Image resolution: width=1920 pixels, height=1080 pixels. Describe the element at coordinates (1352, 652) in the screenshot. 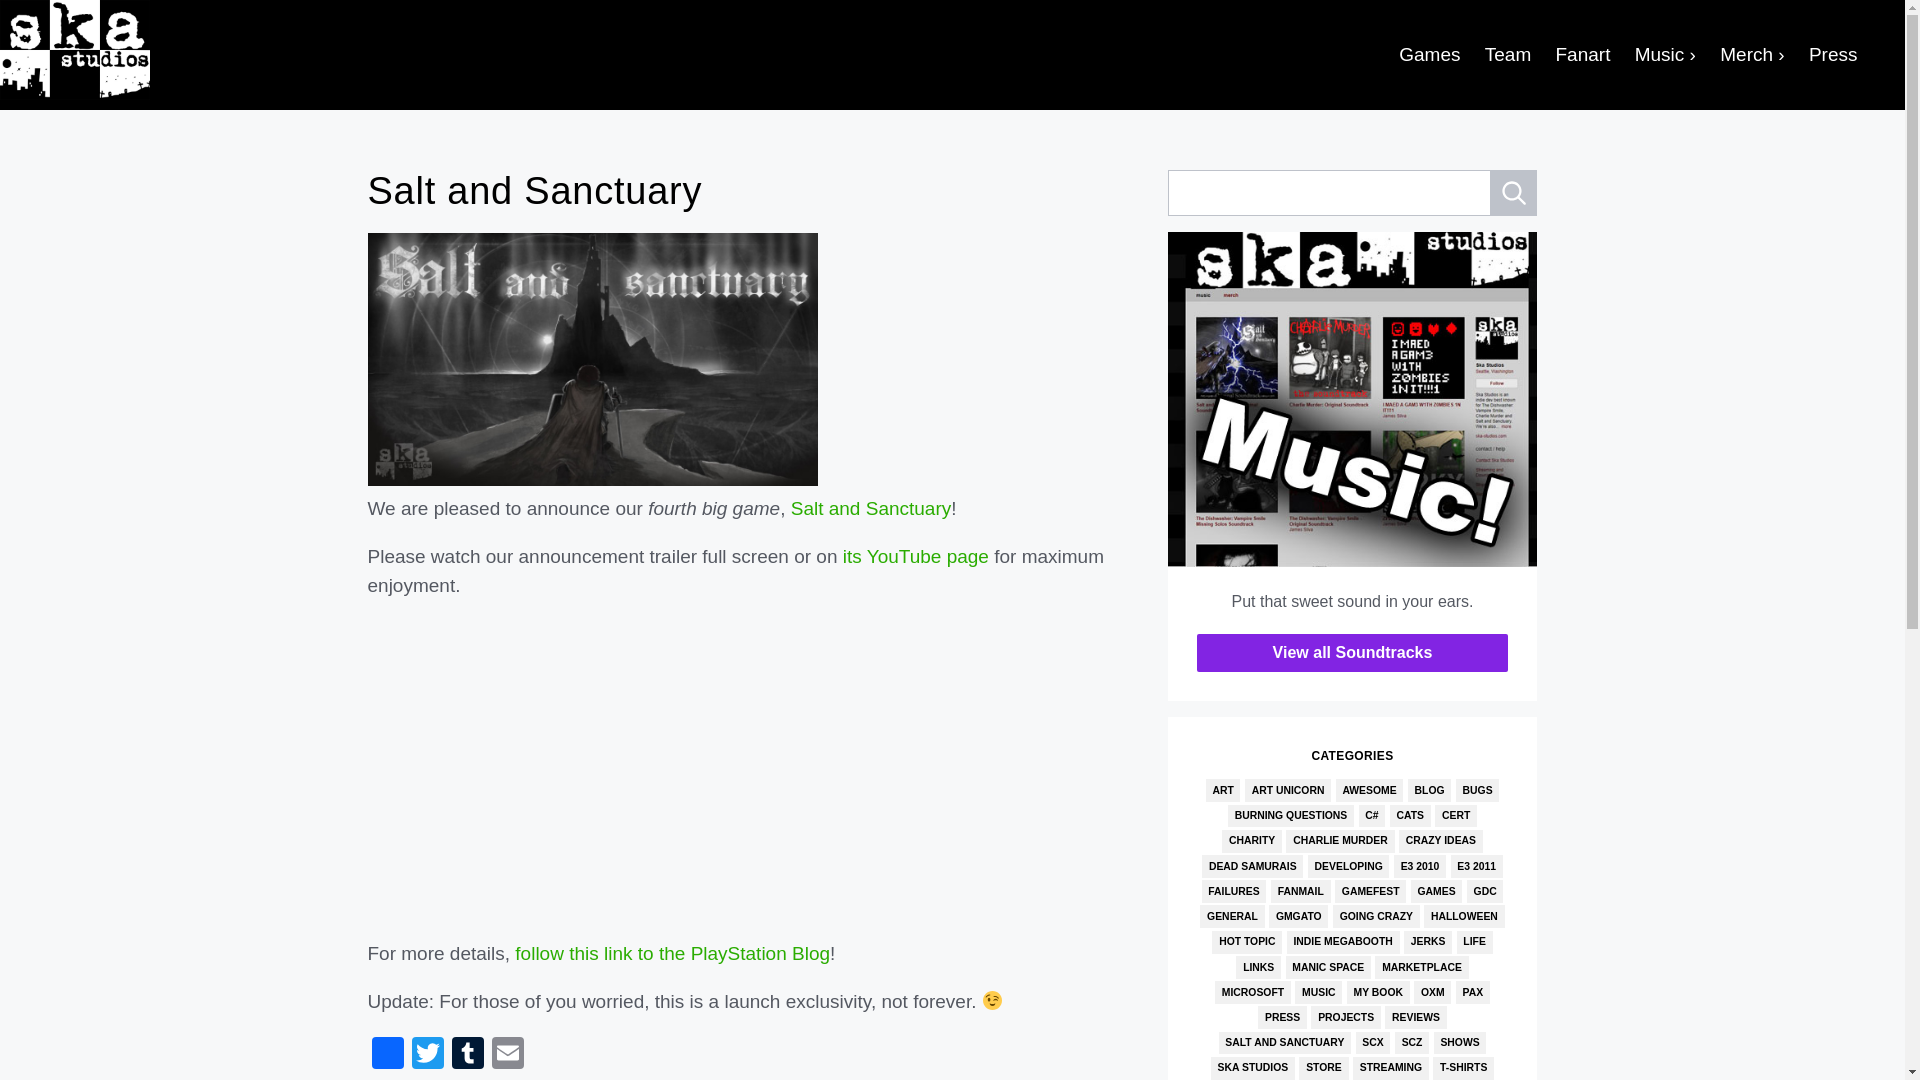

I see `View all Soundtracks` at that location.